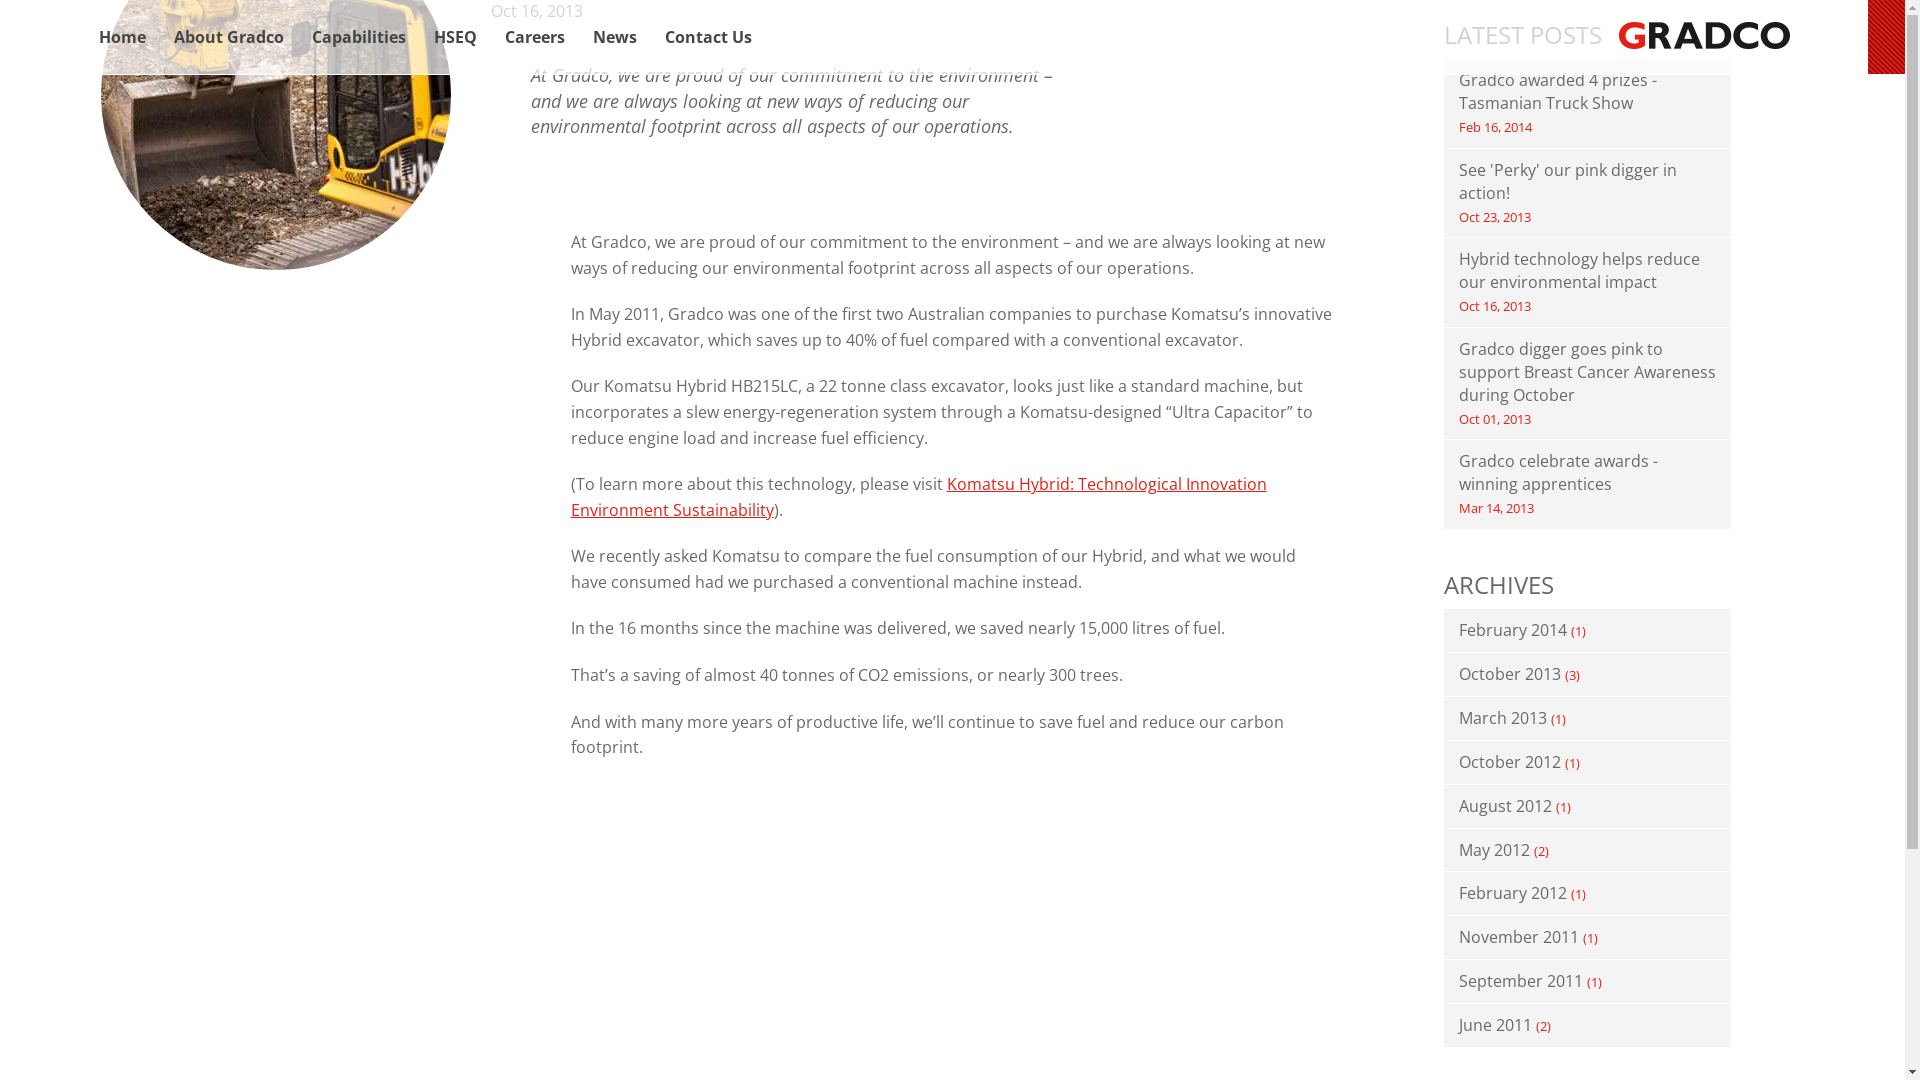 Image resolution: width=1920 pixels, height=1080 pixels. What do you see at coordinates (1588, 982) in the screenshot?
I see `September 2011 (1)` at bounding box center [1588, 982].